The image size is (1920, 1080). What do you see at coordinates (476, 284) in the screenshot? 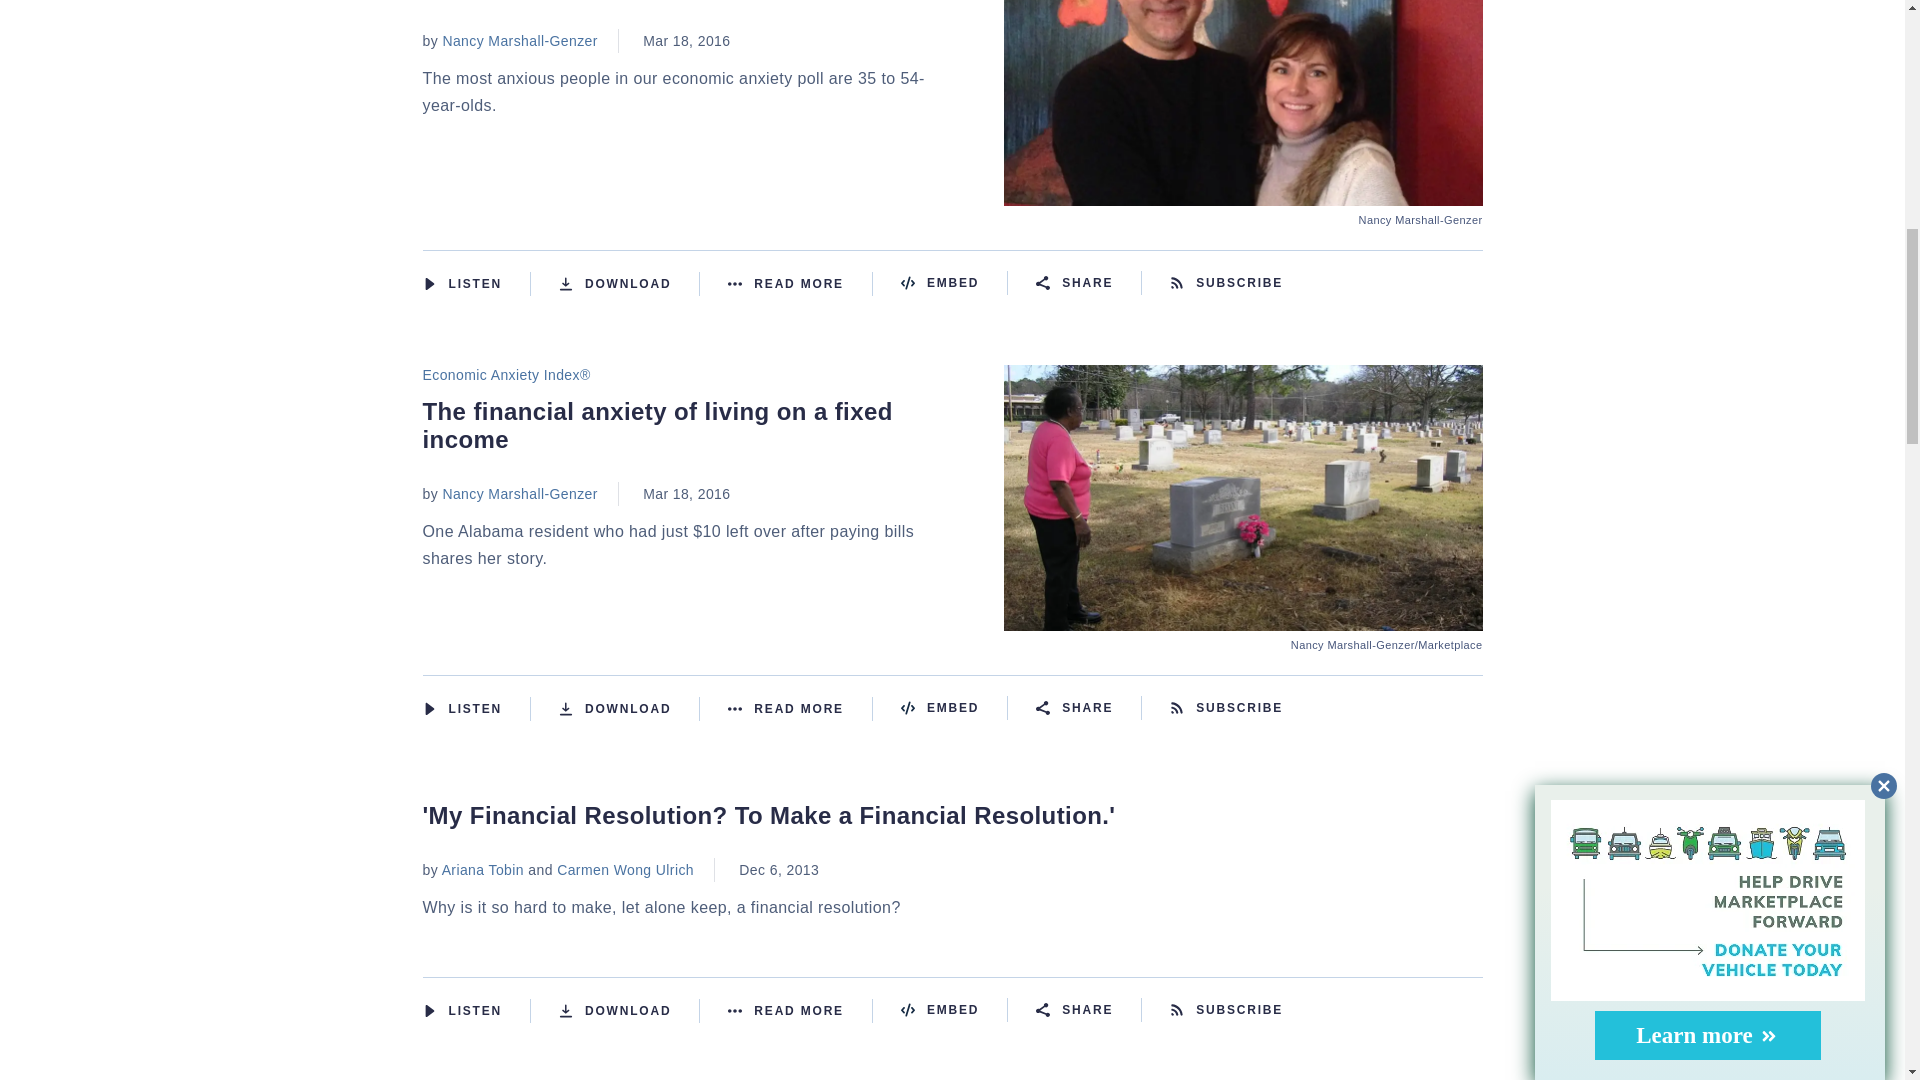
I see `Listen Now` at bounding box center [476, 284].